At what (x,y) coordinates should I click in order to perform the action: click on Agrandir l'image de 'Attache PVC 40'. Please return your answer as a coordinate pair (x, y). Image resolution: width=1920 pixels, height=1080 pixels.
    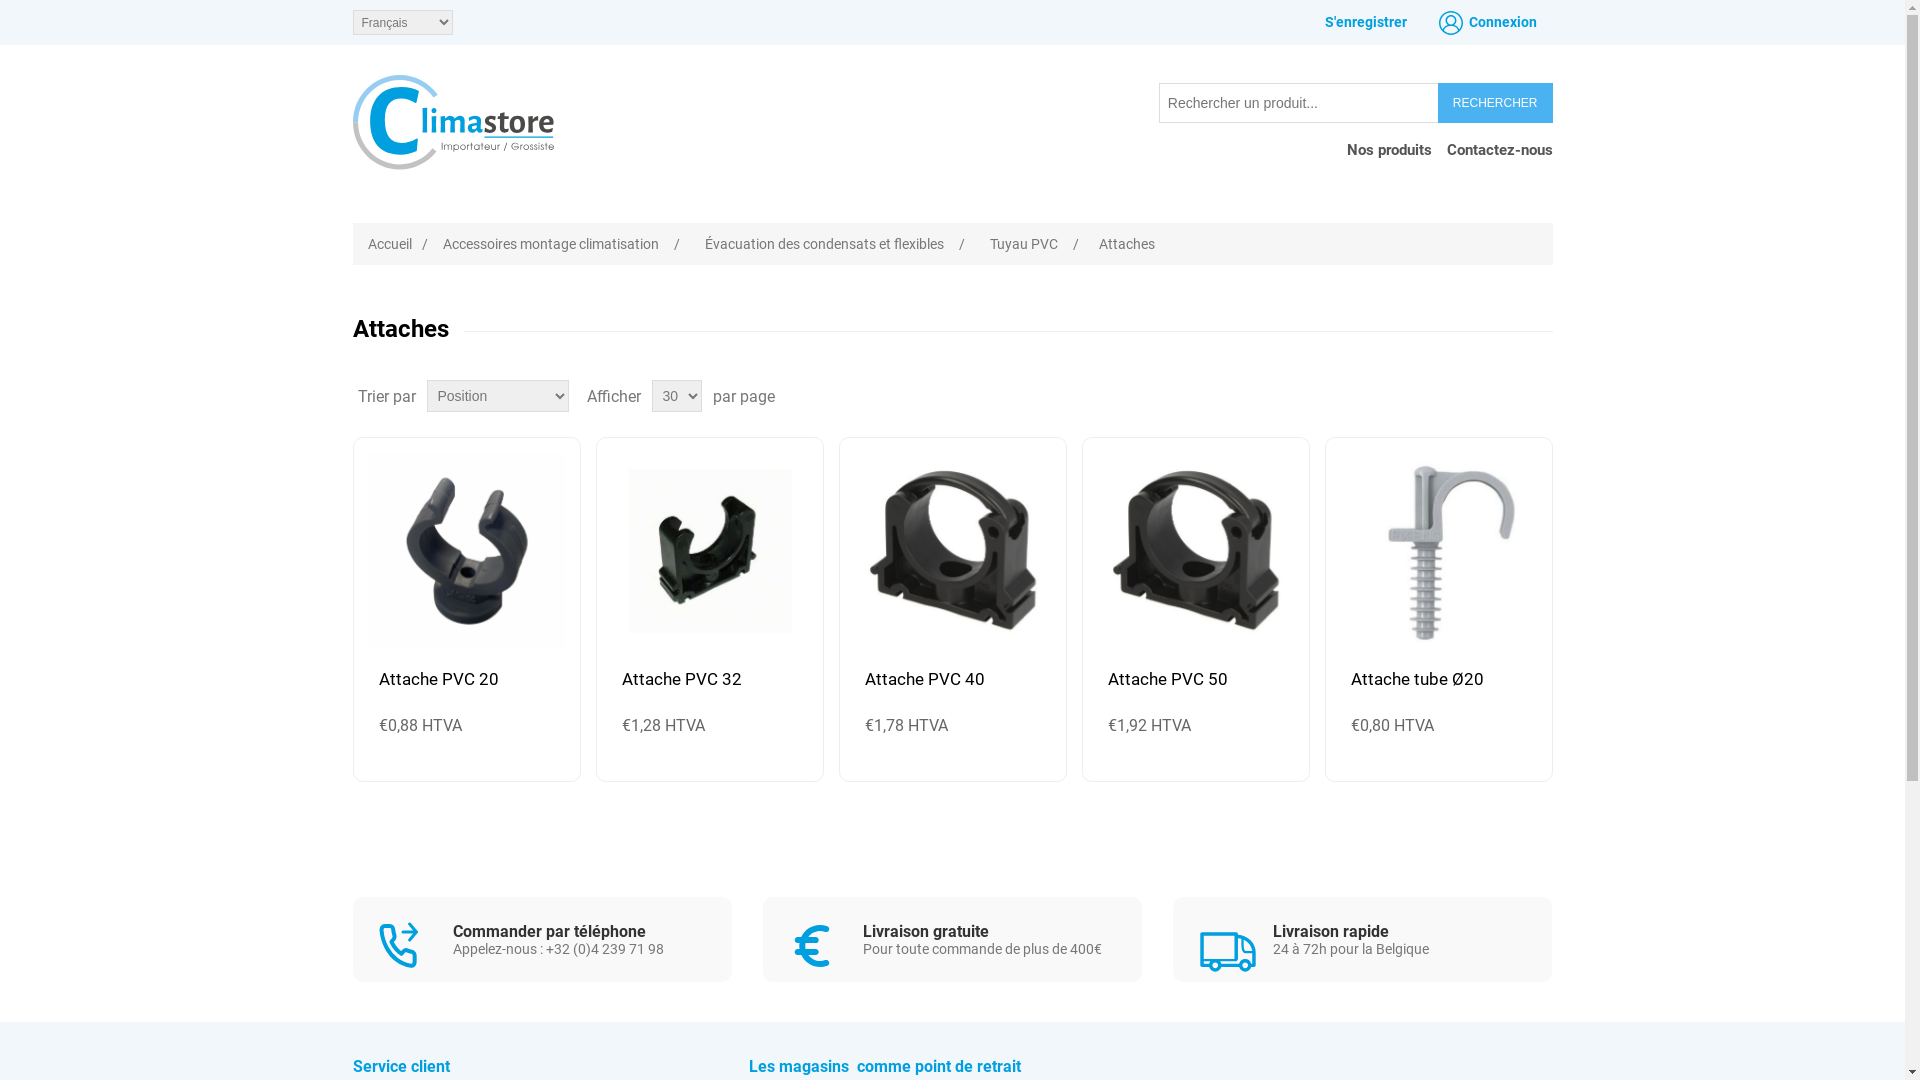
    Looking at the image, I should click on (952, 551).